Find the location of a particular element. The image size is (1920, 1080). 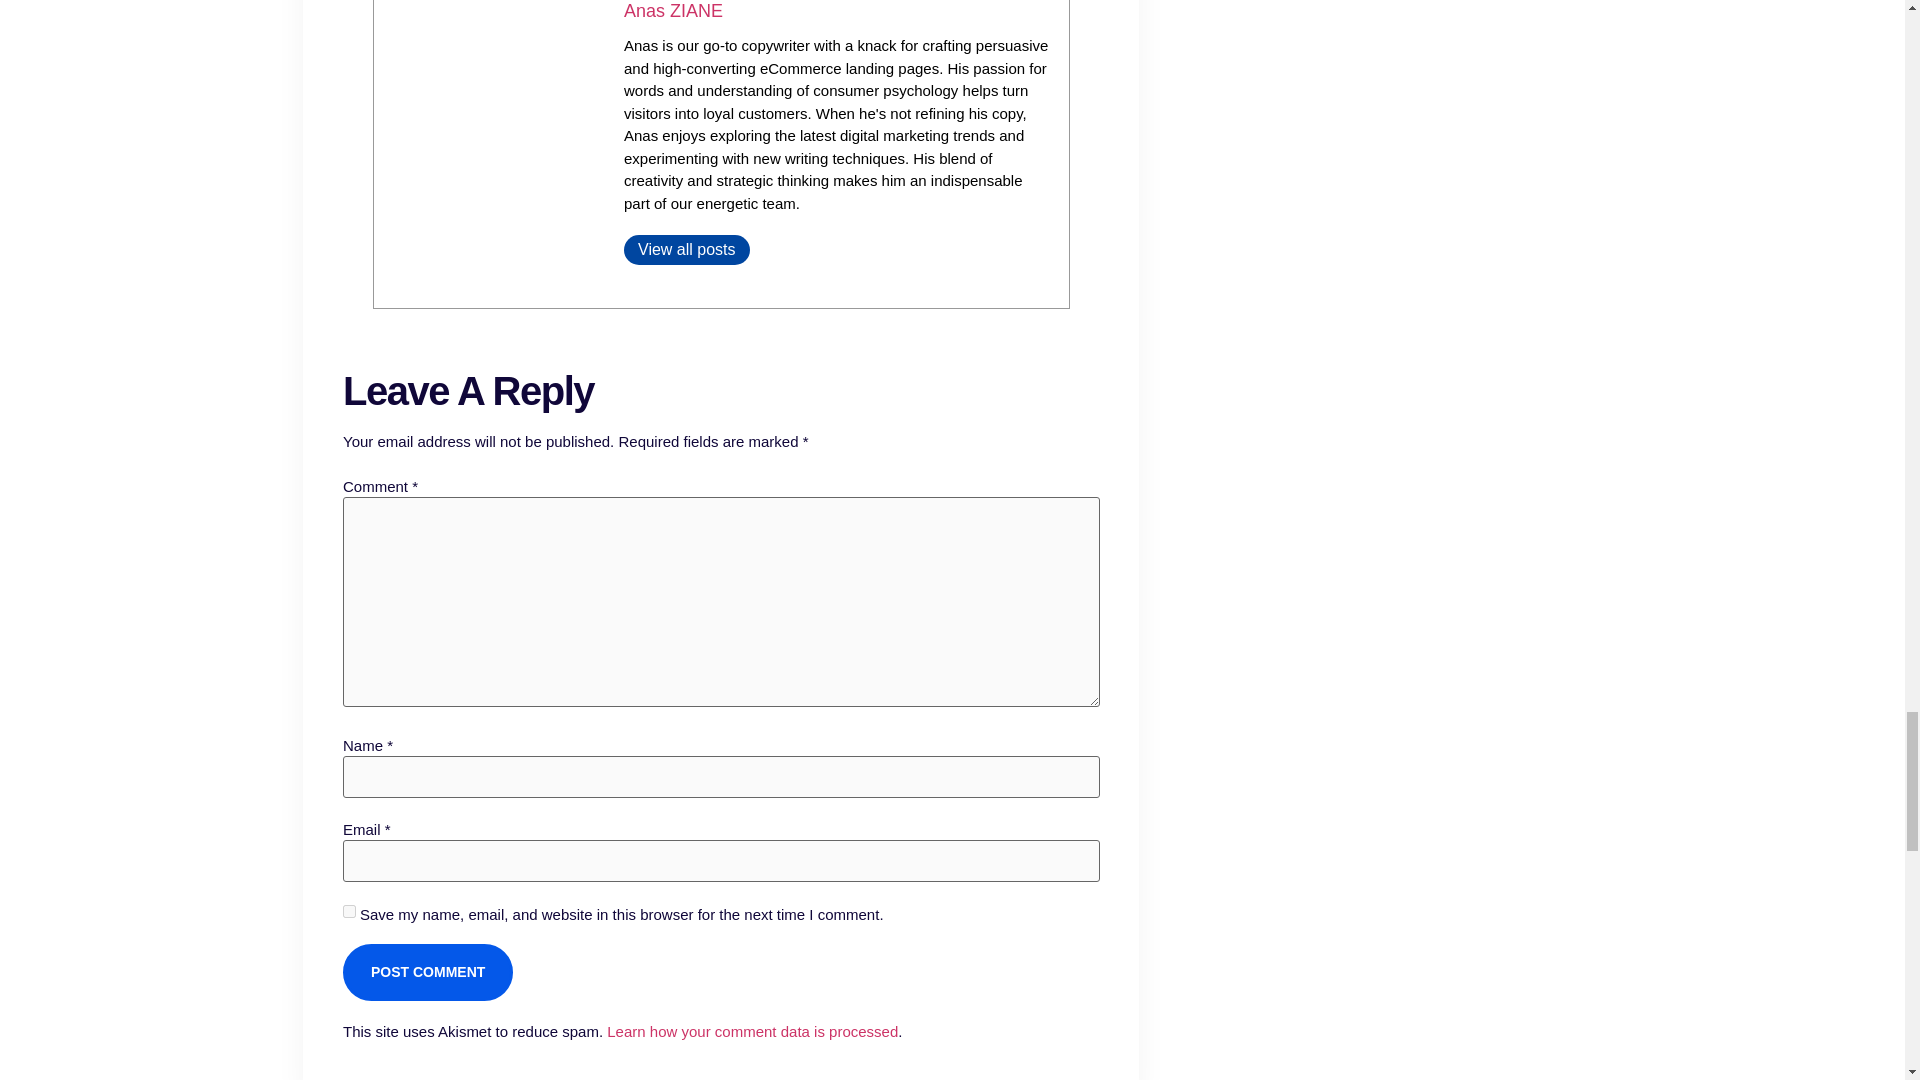

Post Comment is located at coordinates (426, 972).